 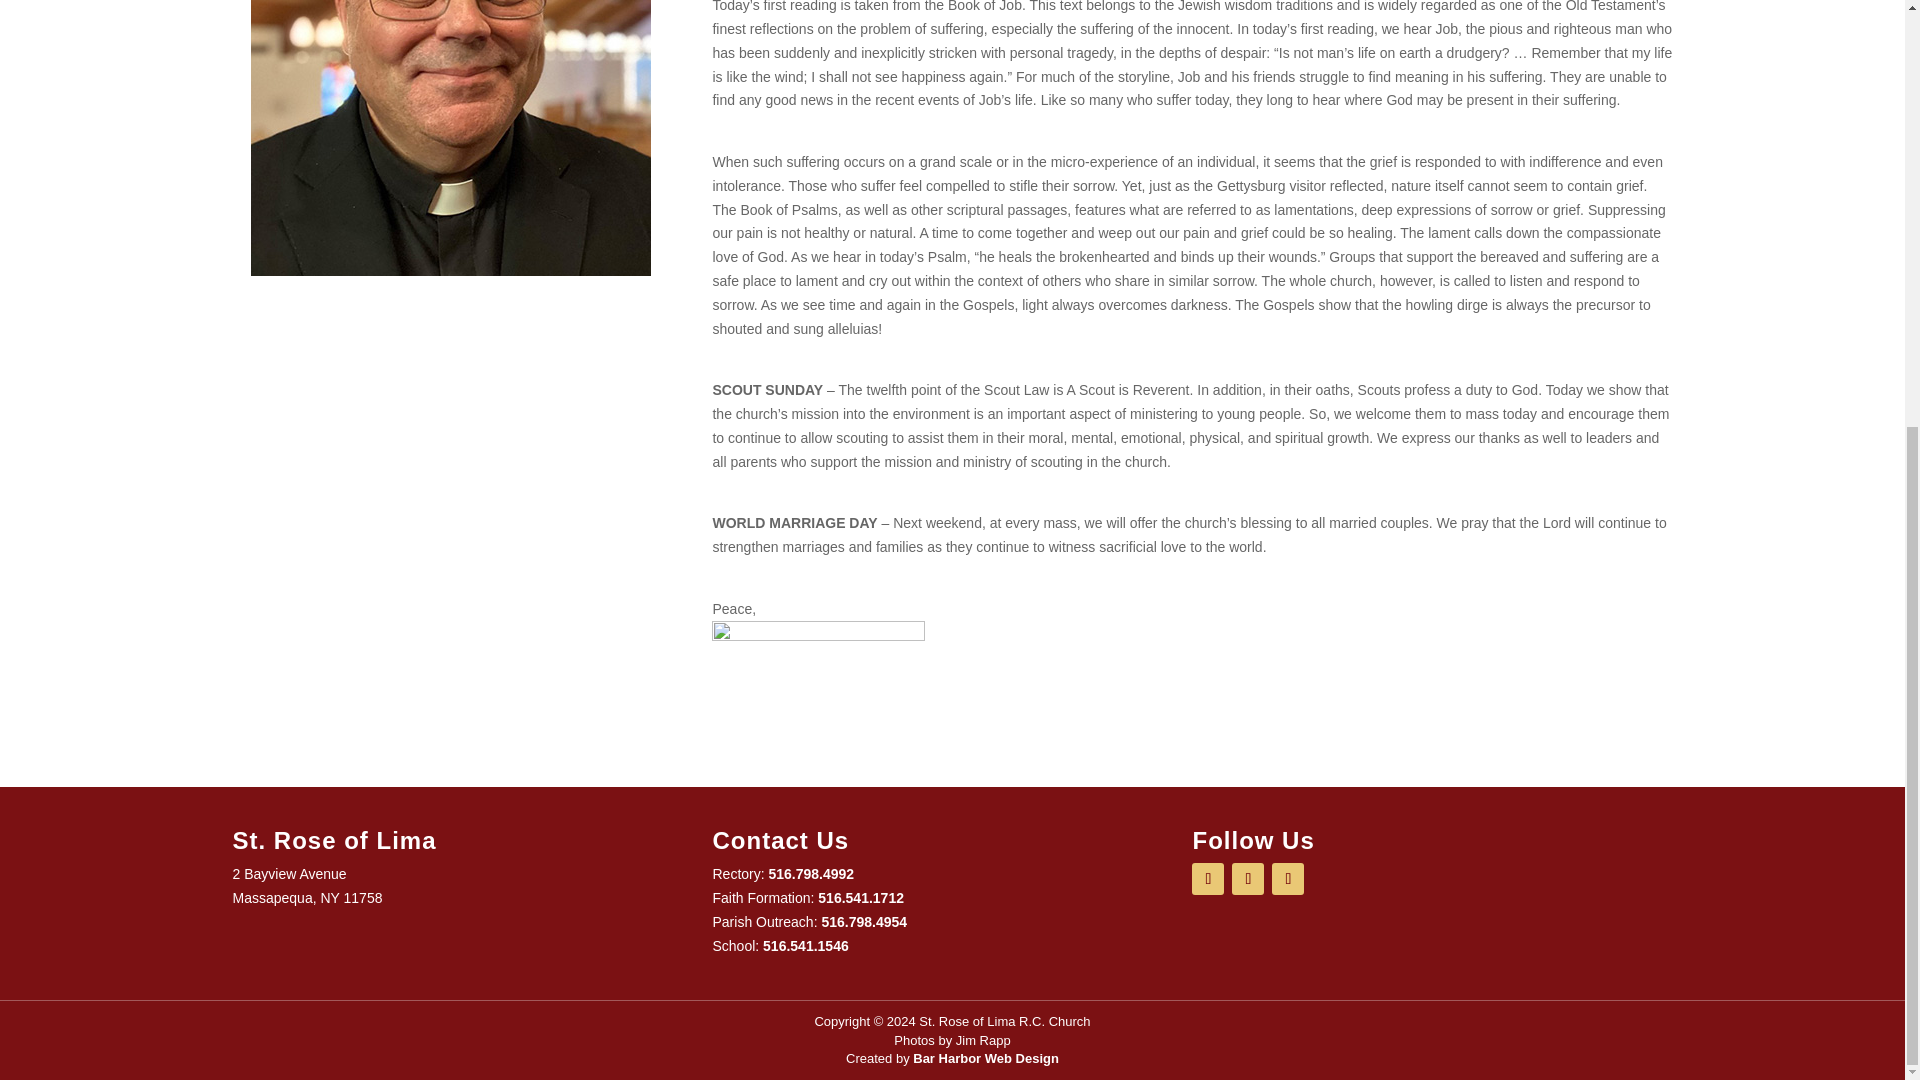 What do you see at coordinates (450, 138) in the screenshot?
I see `st-rose-of-lima-parish-clergy-rev-gerard-gentleman` at bounding box center [450, 138].